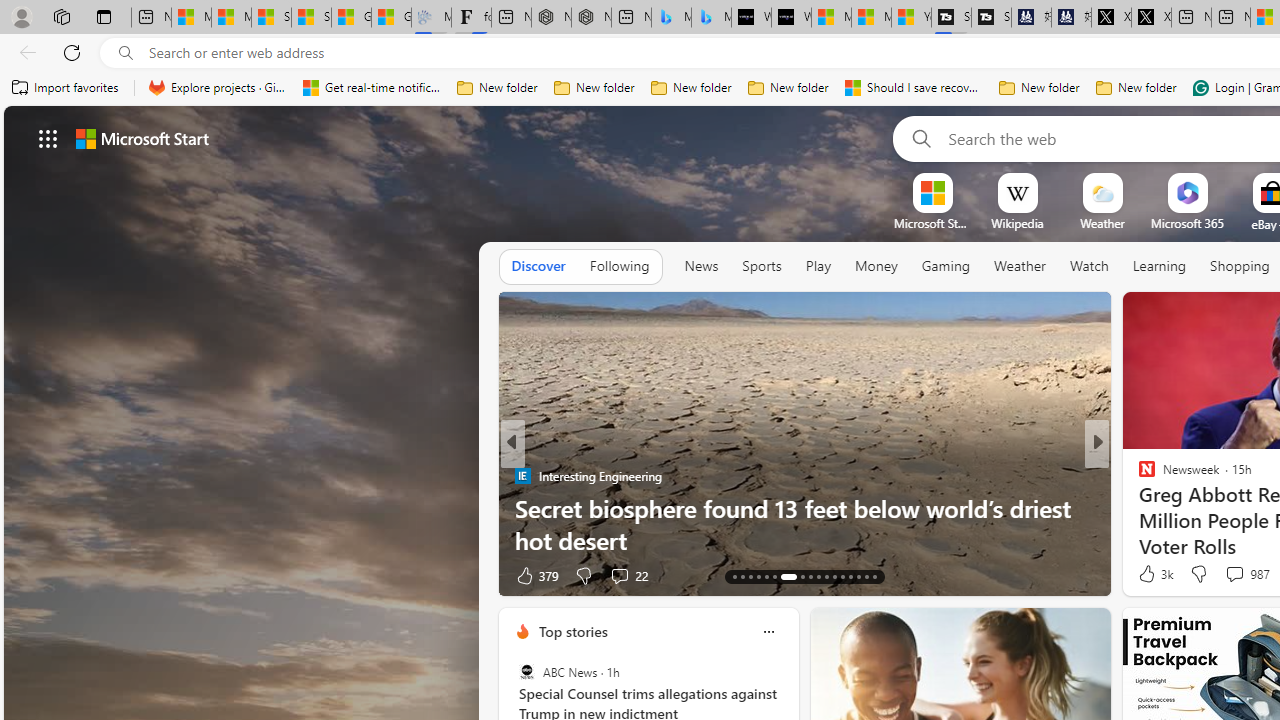 Image resolution: width=1280 pixels, height=720 pixels. Describe the element at coordinates (758, 576) in the screenshot. I see `AutomationID: tab-16` at that location.